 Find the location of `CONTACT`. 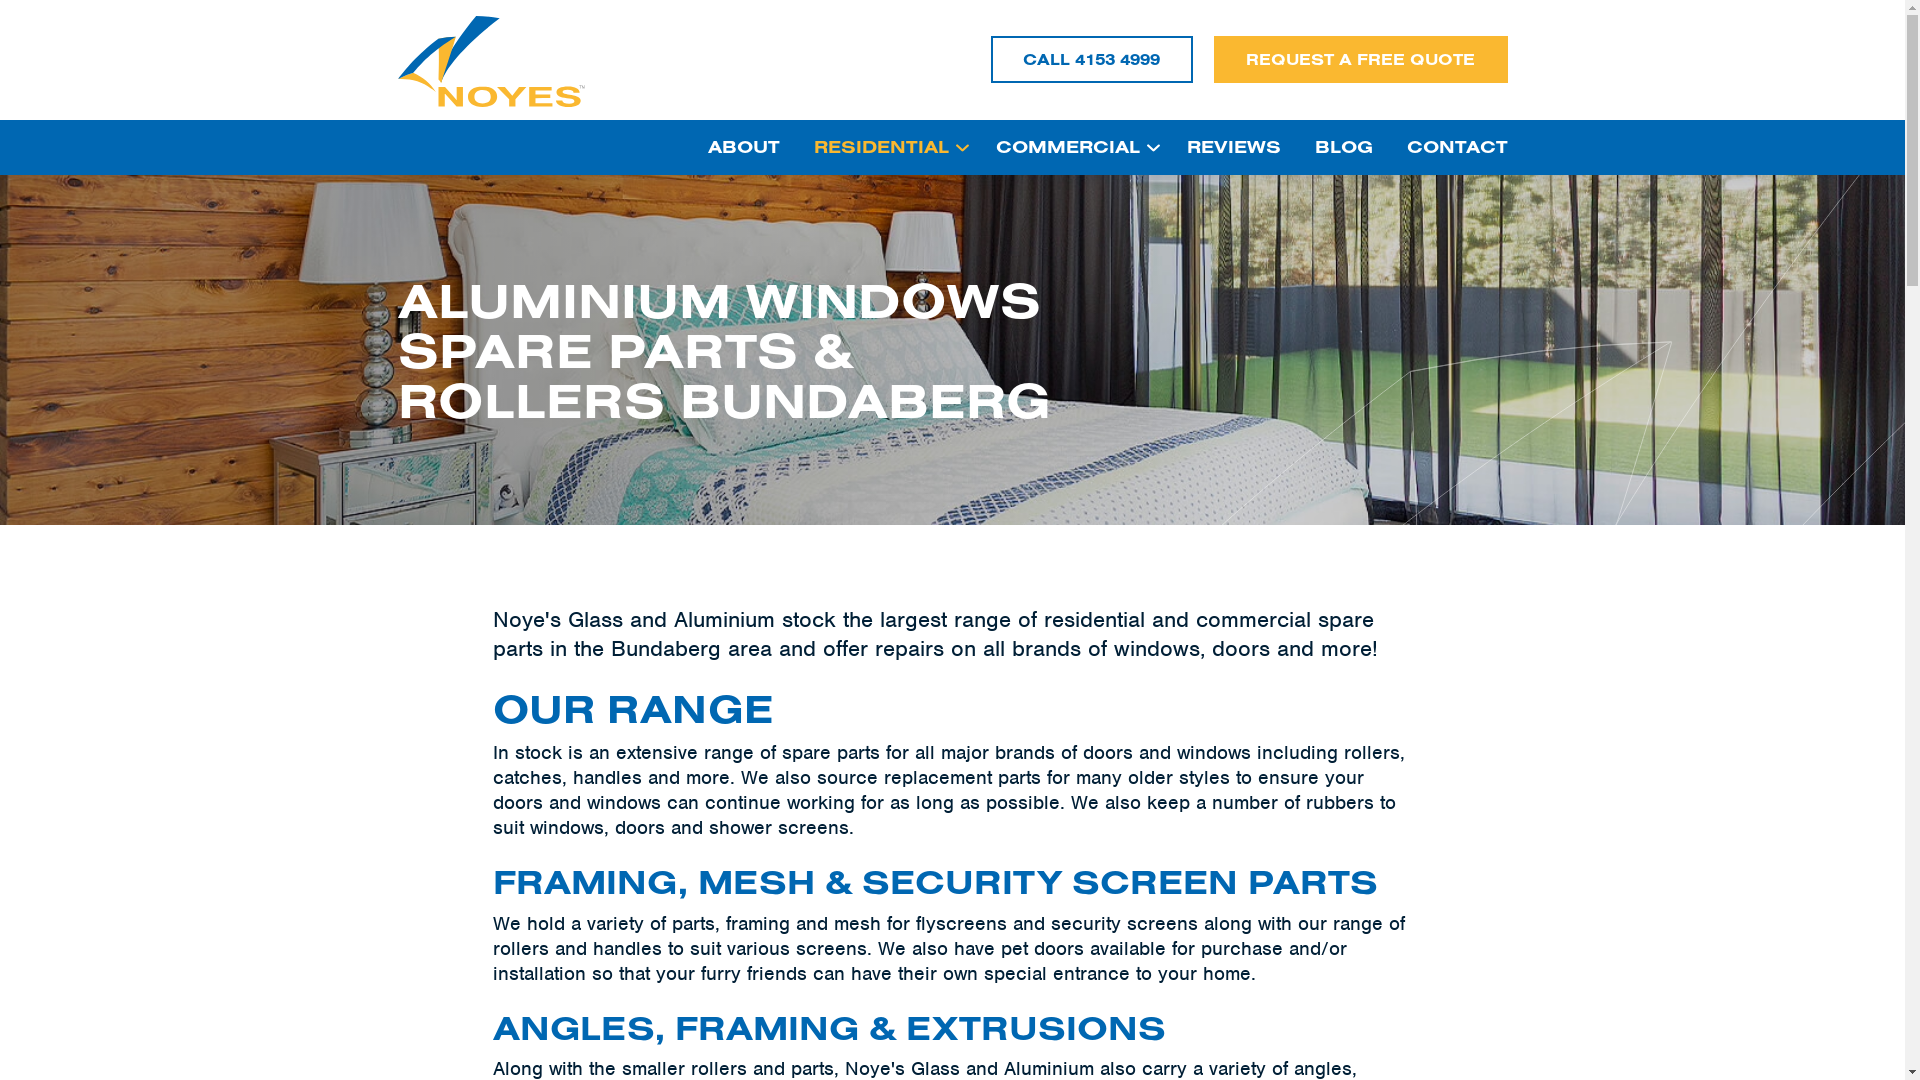

CONTACT is located at coordinates (1449, 148).